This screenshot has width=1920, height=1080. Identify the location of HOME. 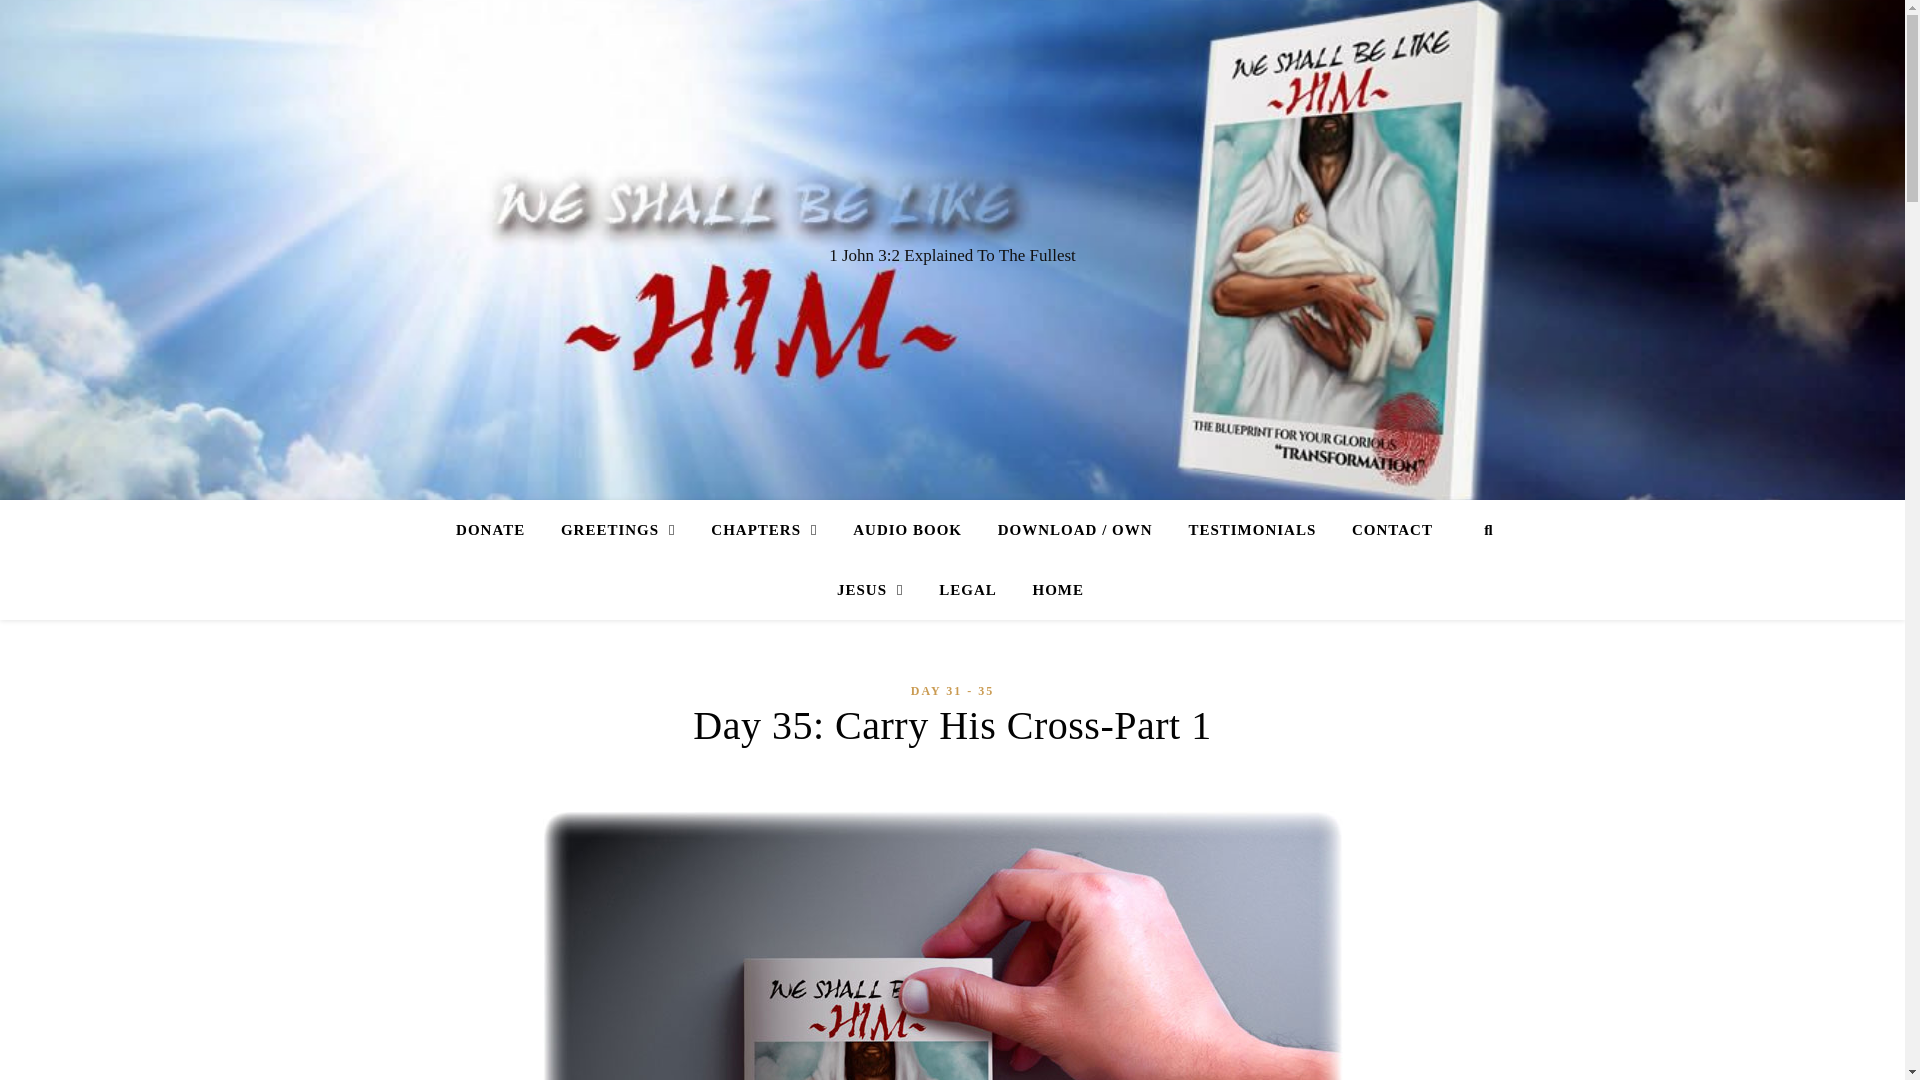
(1050, 590).